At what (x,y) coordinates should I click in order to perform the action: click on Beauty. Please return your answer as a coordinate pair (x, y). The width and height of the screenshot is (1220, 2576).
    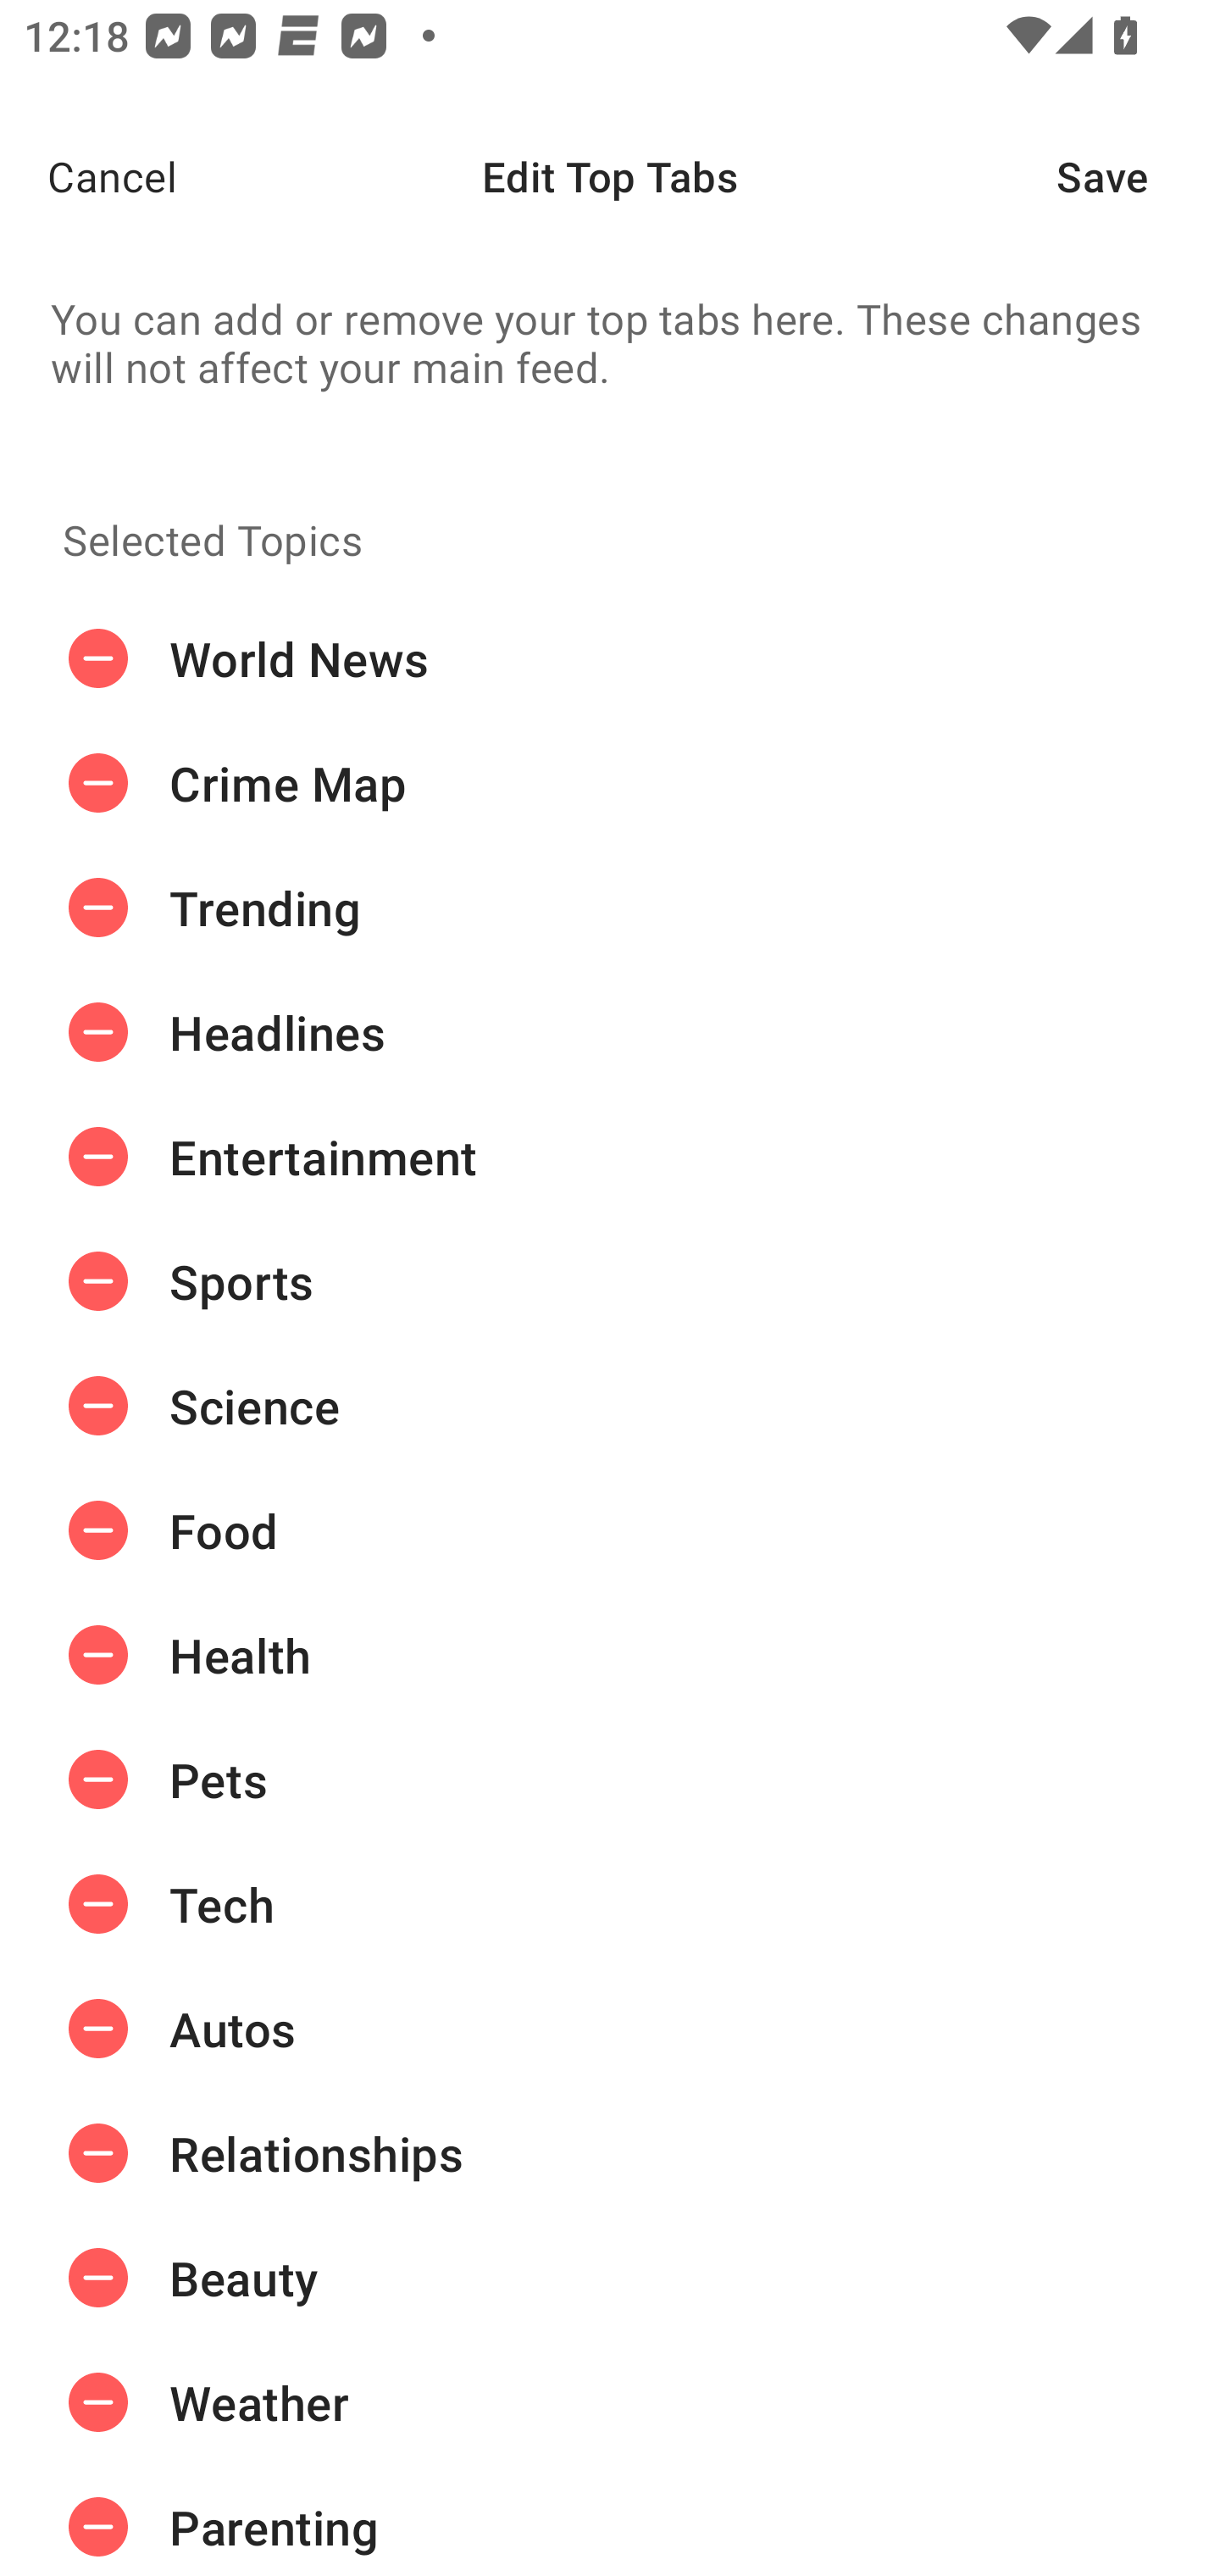
    Looking at the image, I should click on (610, 2278).